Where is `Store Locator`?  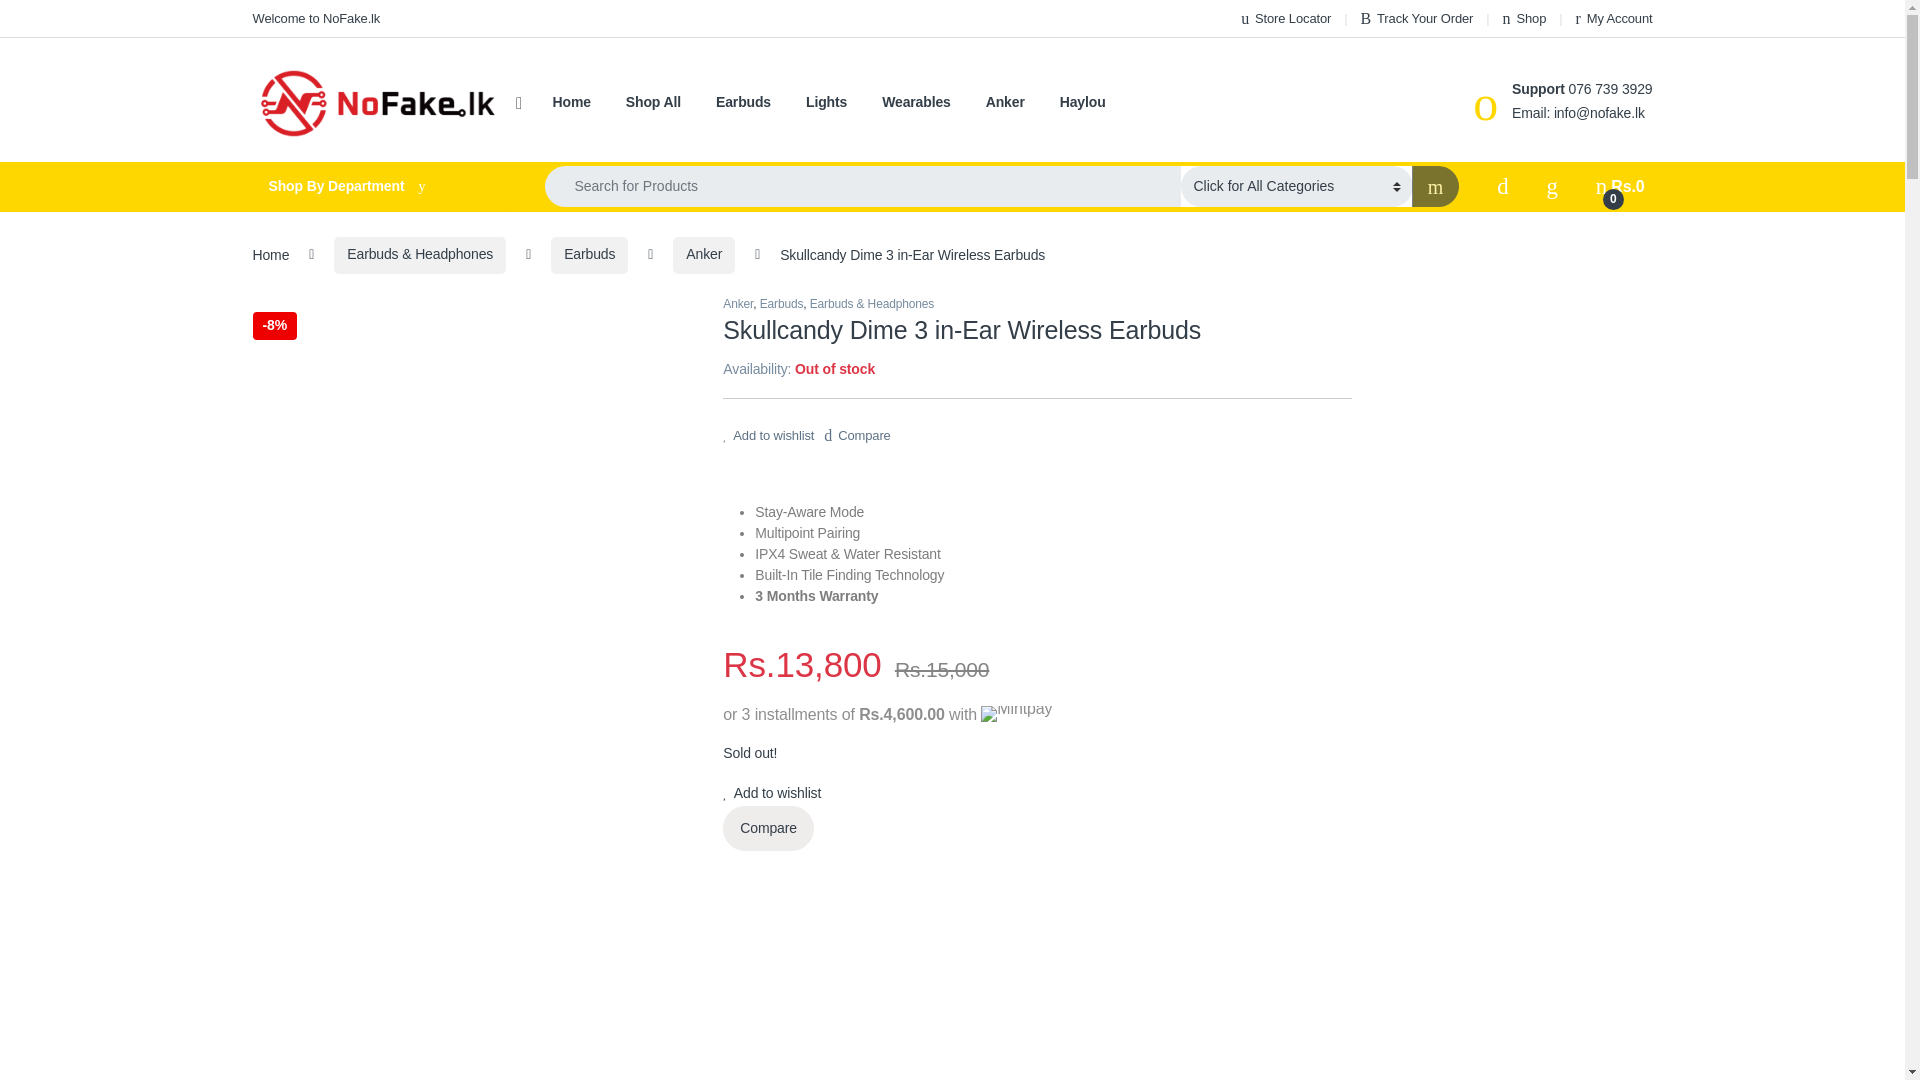
Store Locator is located at coordinates (1285, 18).